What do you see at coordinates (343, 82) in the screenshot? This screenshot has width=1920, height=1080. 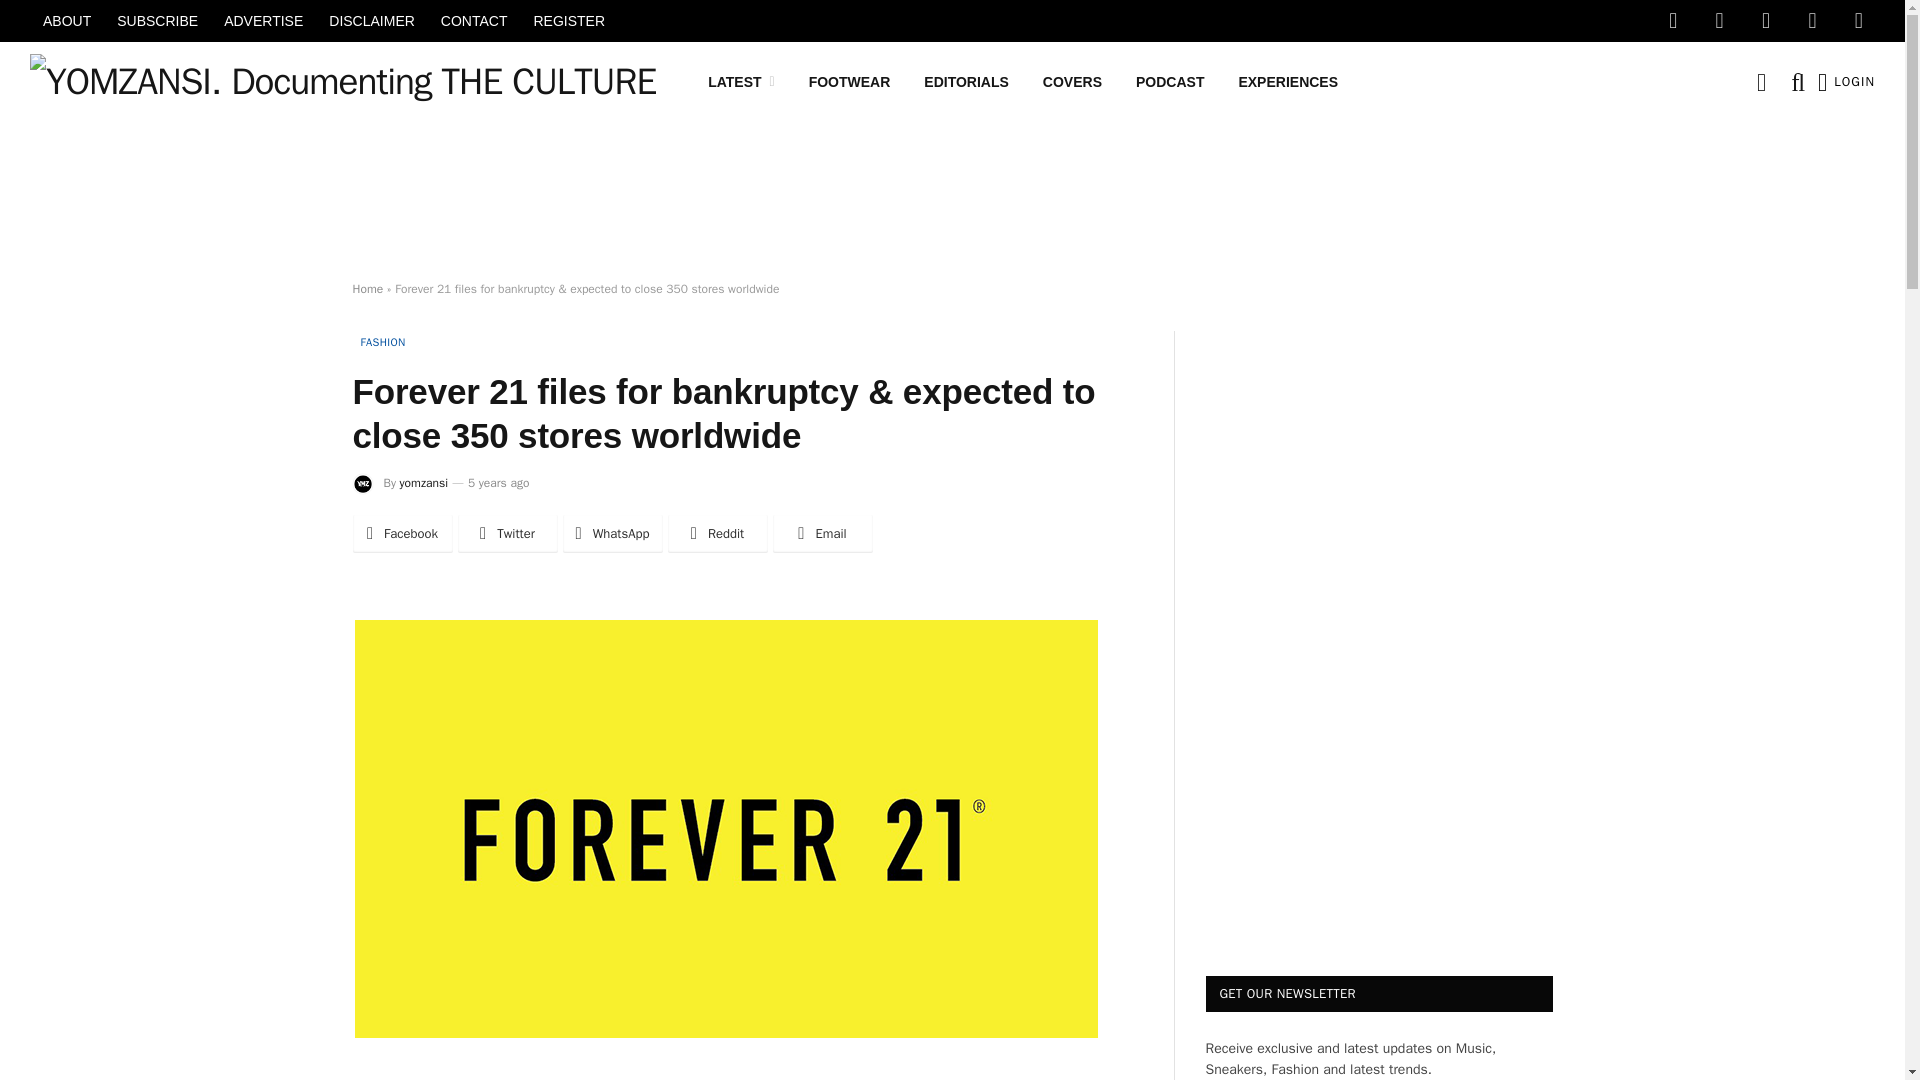 I see `YOMZANSI. Documenting THE CULTURE` at bounding box center [343, 82].